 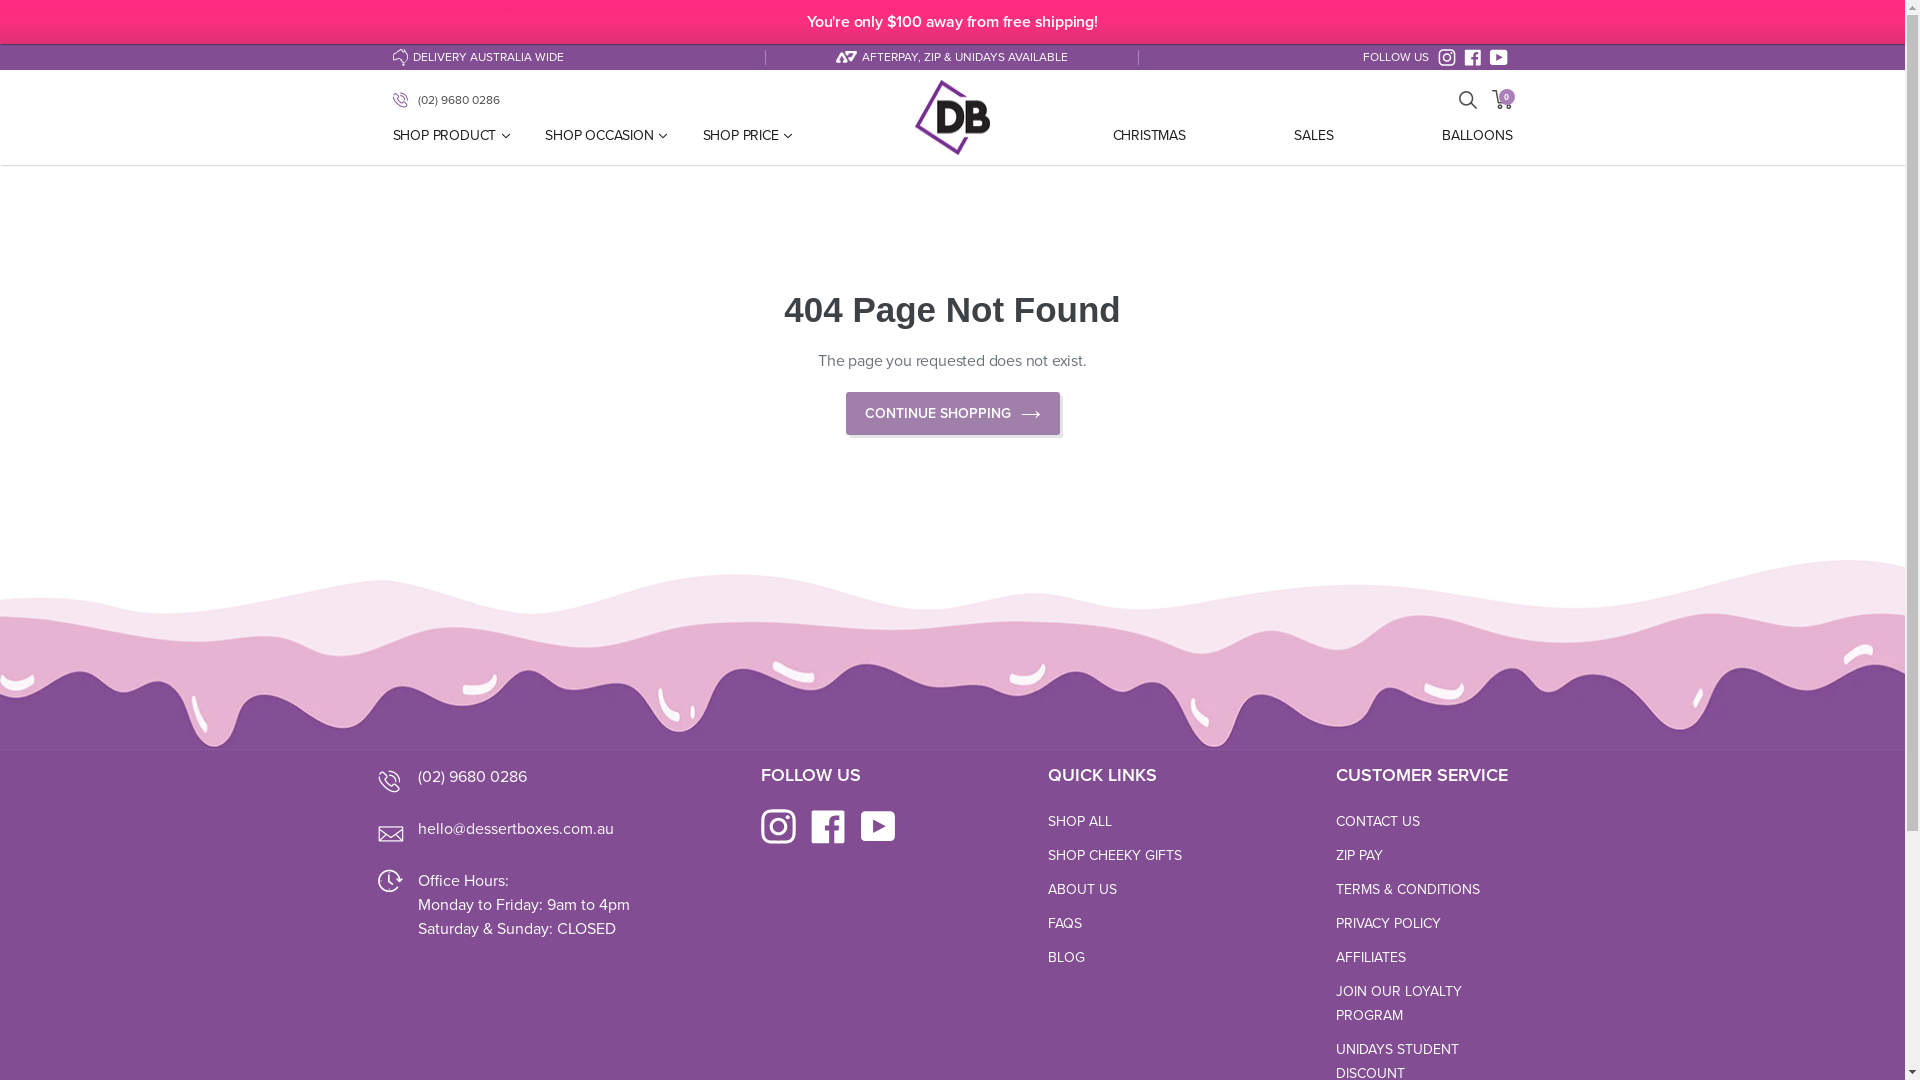 I want to click on FACEBOOK, so click(x=1473, y=56).